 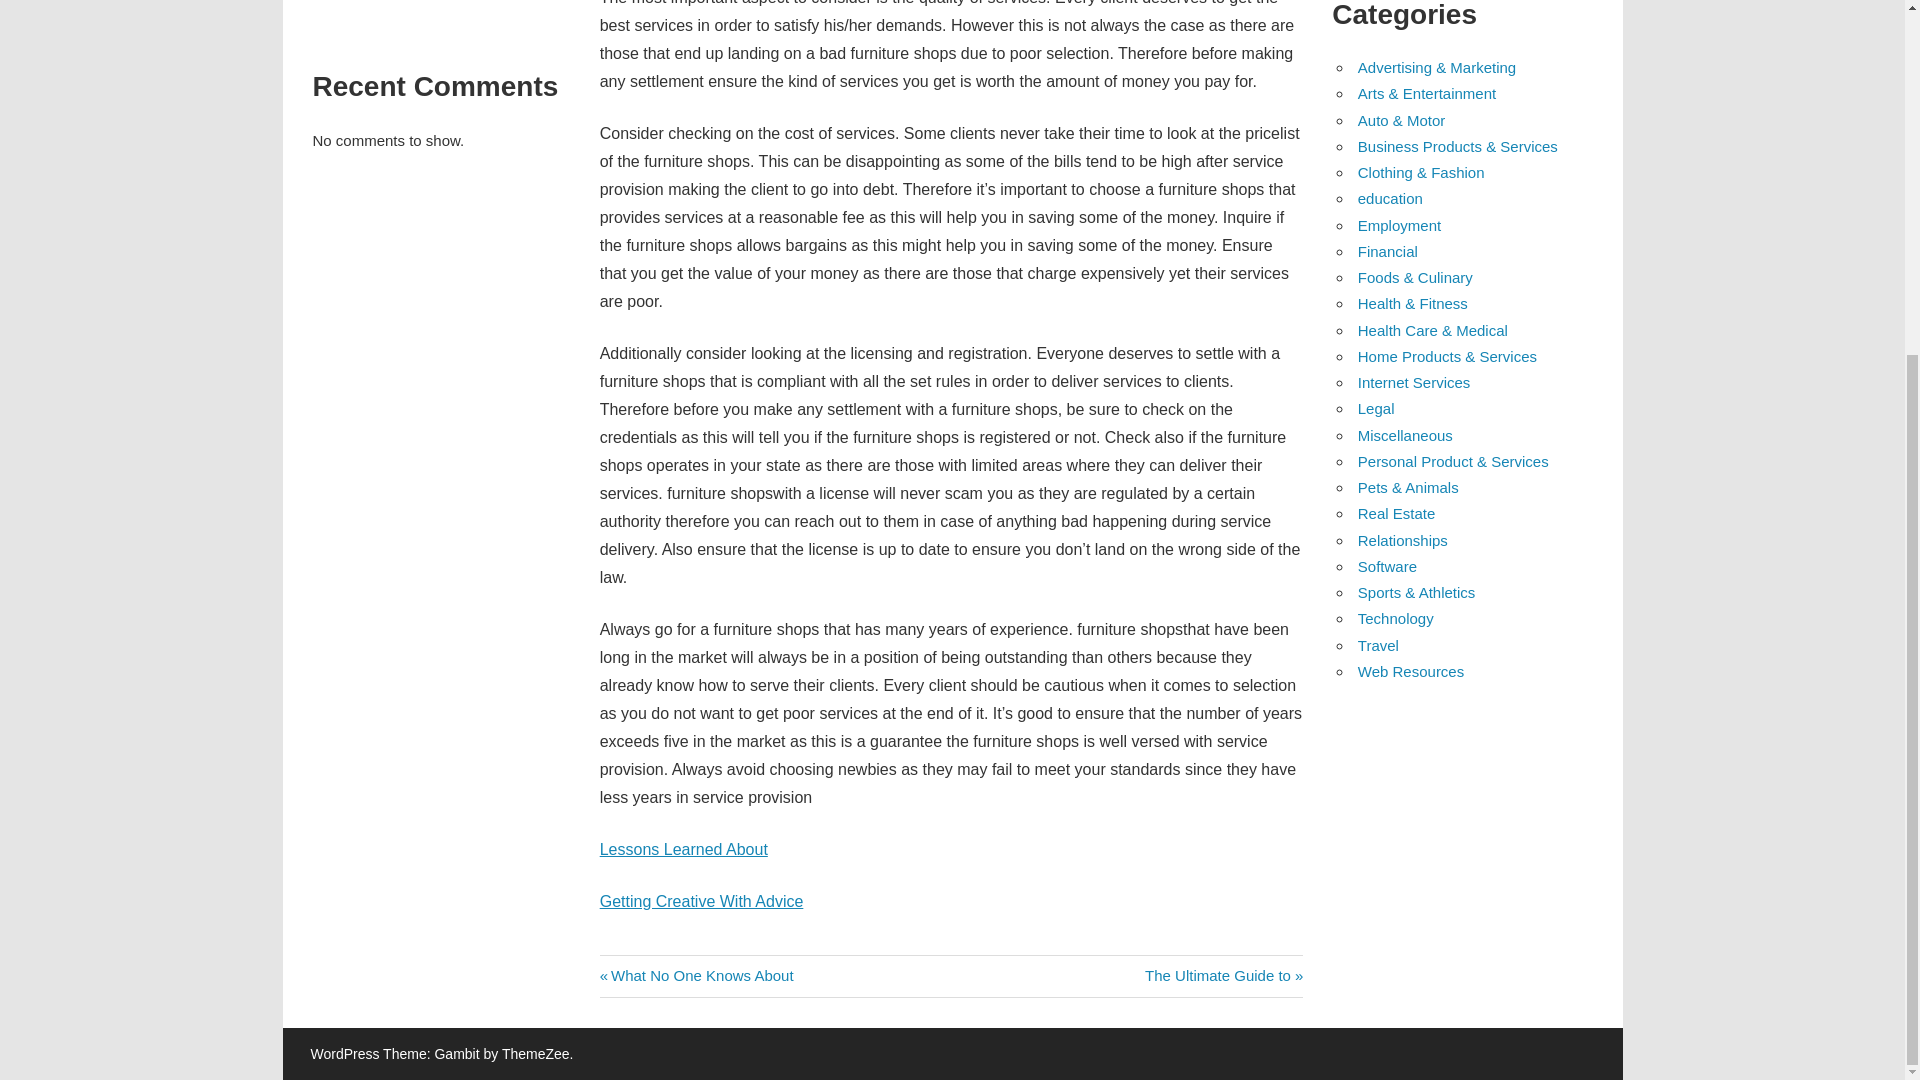 What do you see at coordinates (1405, 434) in the screenshot?
I see `Miscellaneous` at bounding box center [1405, 434].